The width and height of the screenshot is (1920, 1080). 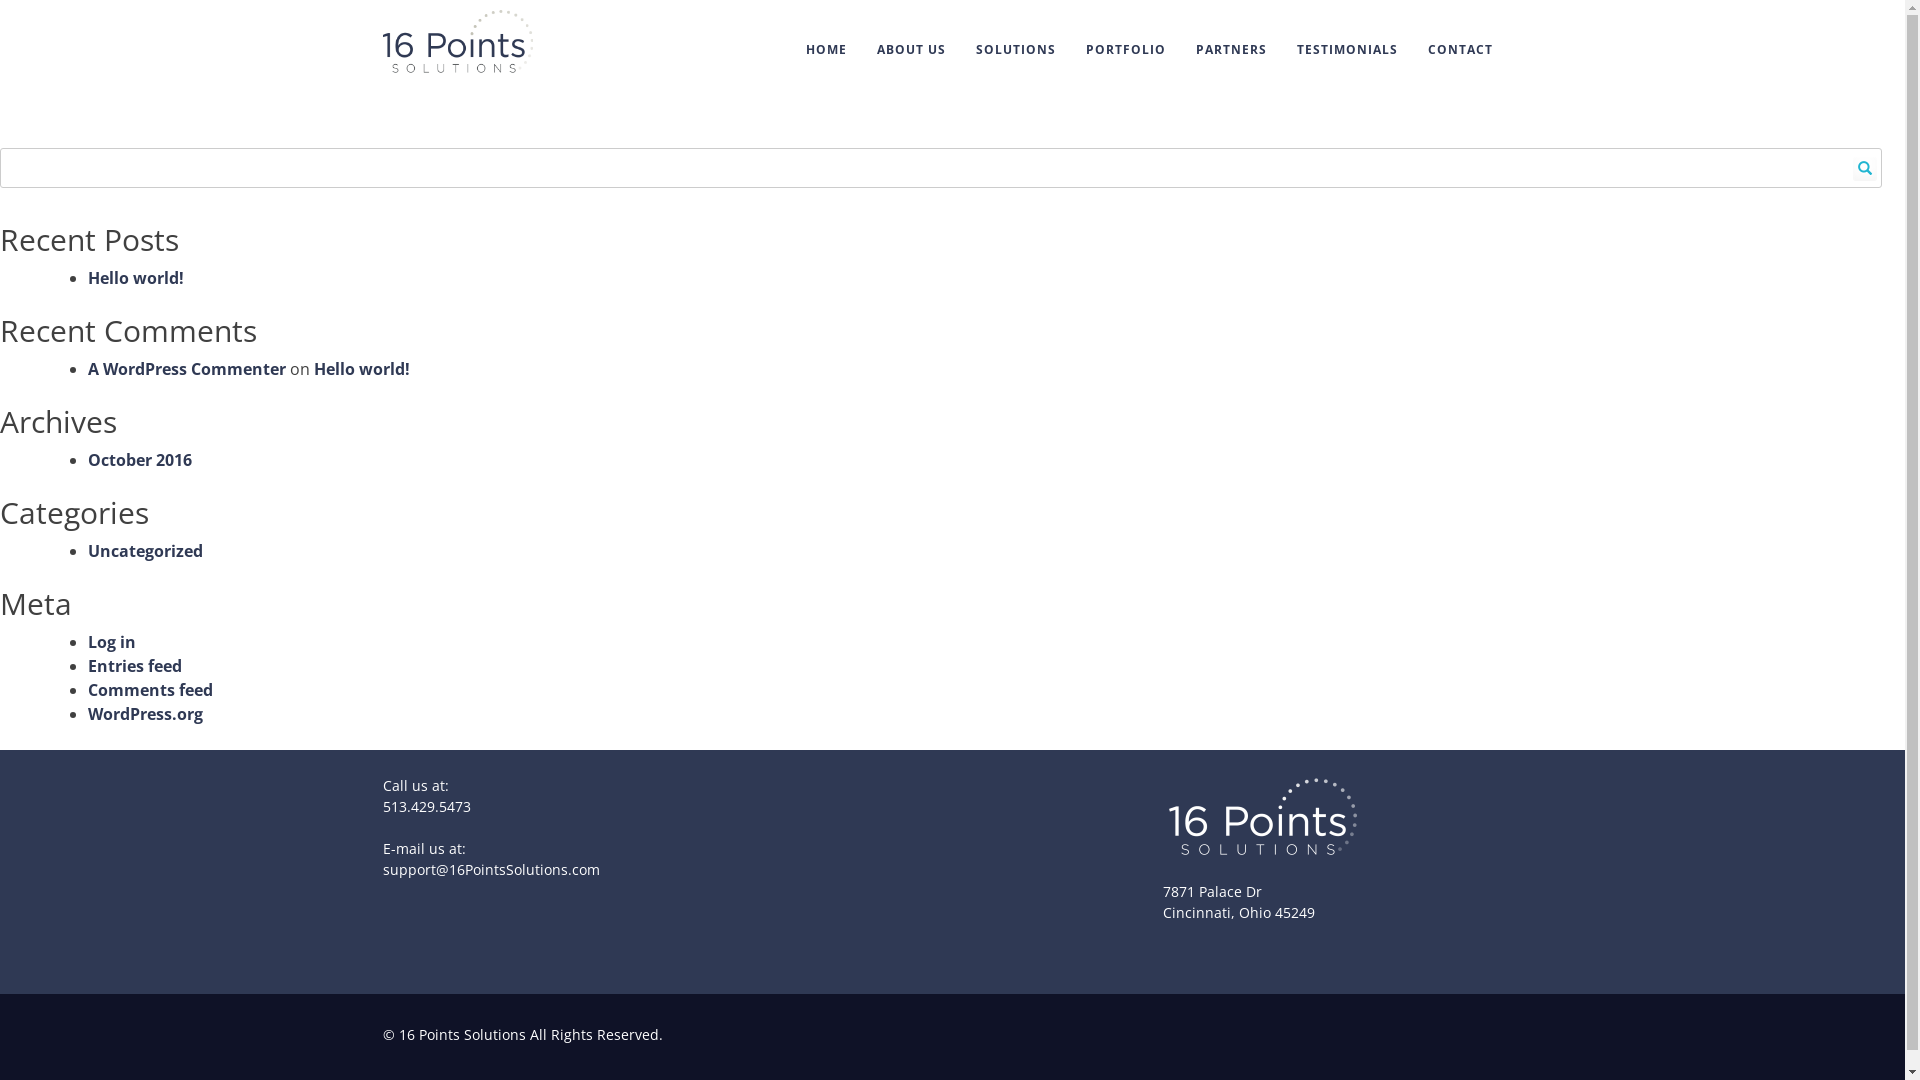 I want to click on Log in, so click(x=112, y=642).